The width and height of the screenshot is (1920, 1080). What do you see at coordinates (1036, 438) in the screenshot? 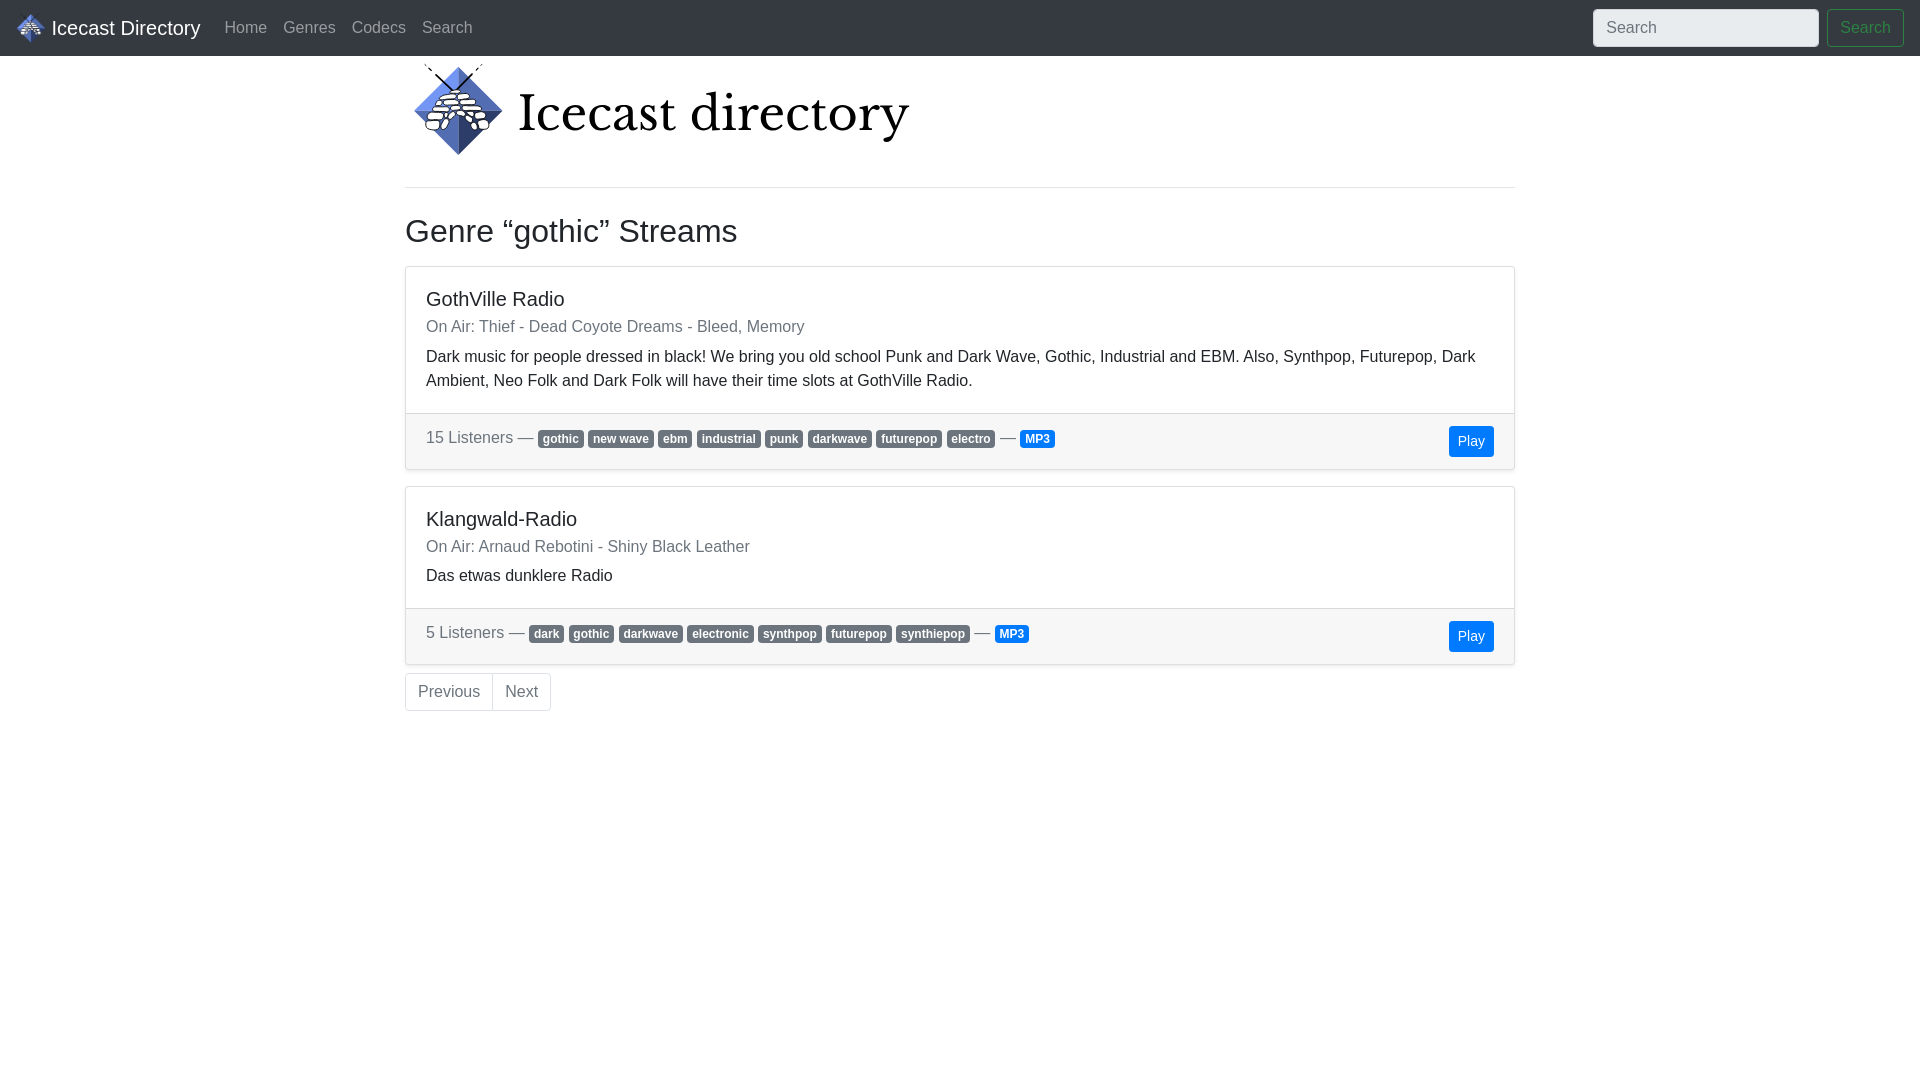
I see `MP3` at bounding box center [1036, 438].